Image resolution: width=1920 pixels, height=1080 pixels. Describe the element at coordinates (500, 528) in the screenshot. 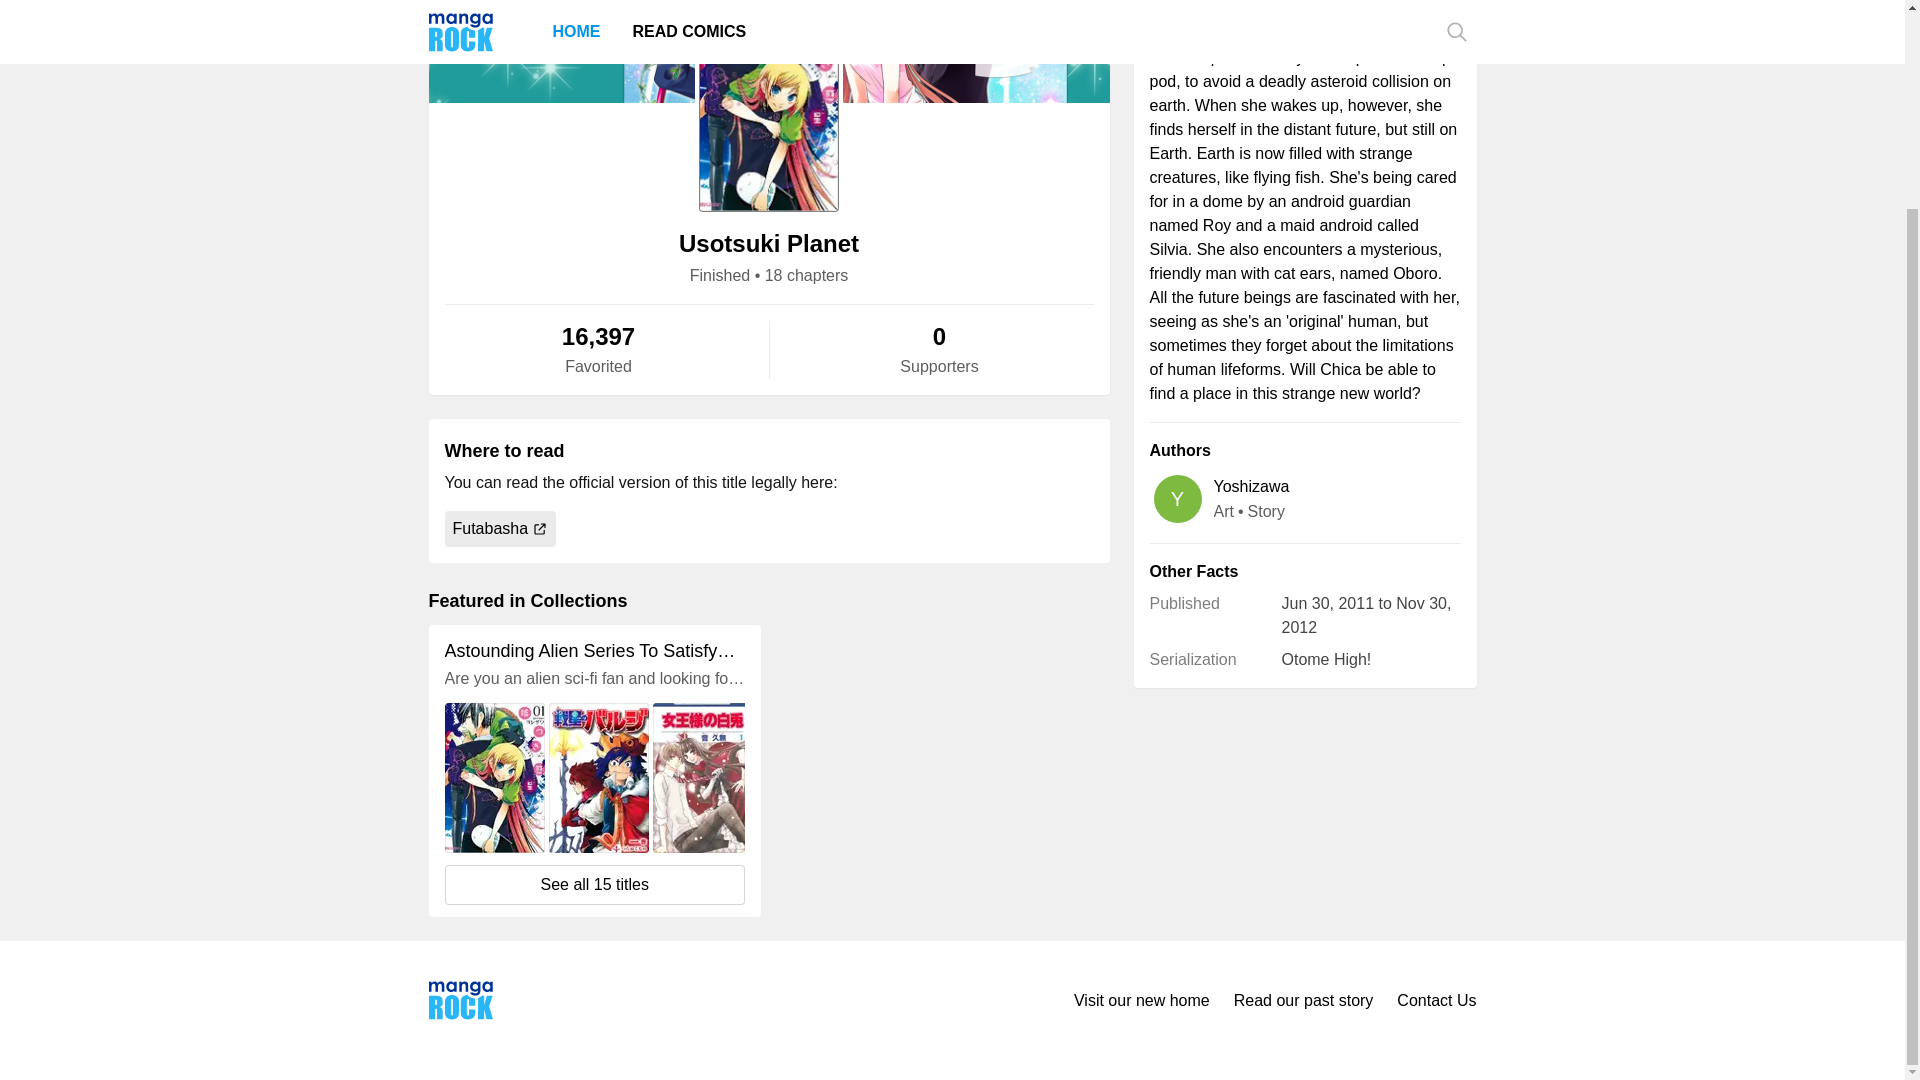

I see `Futabasha` at that location.